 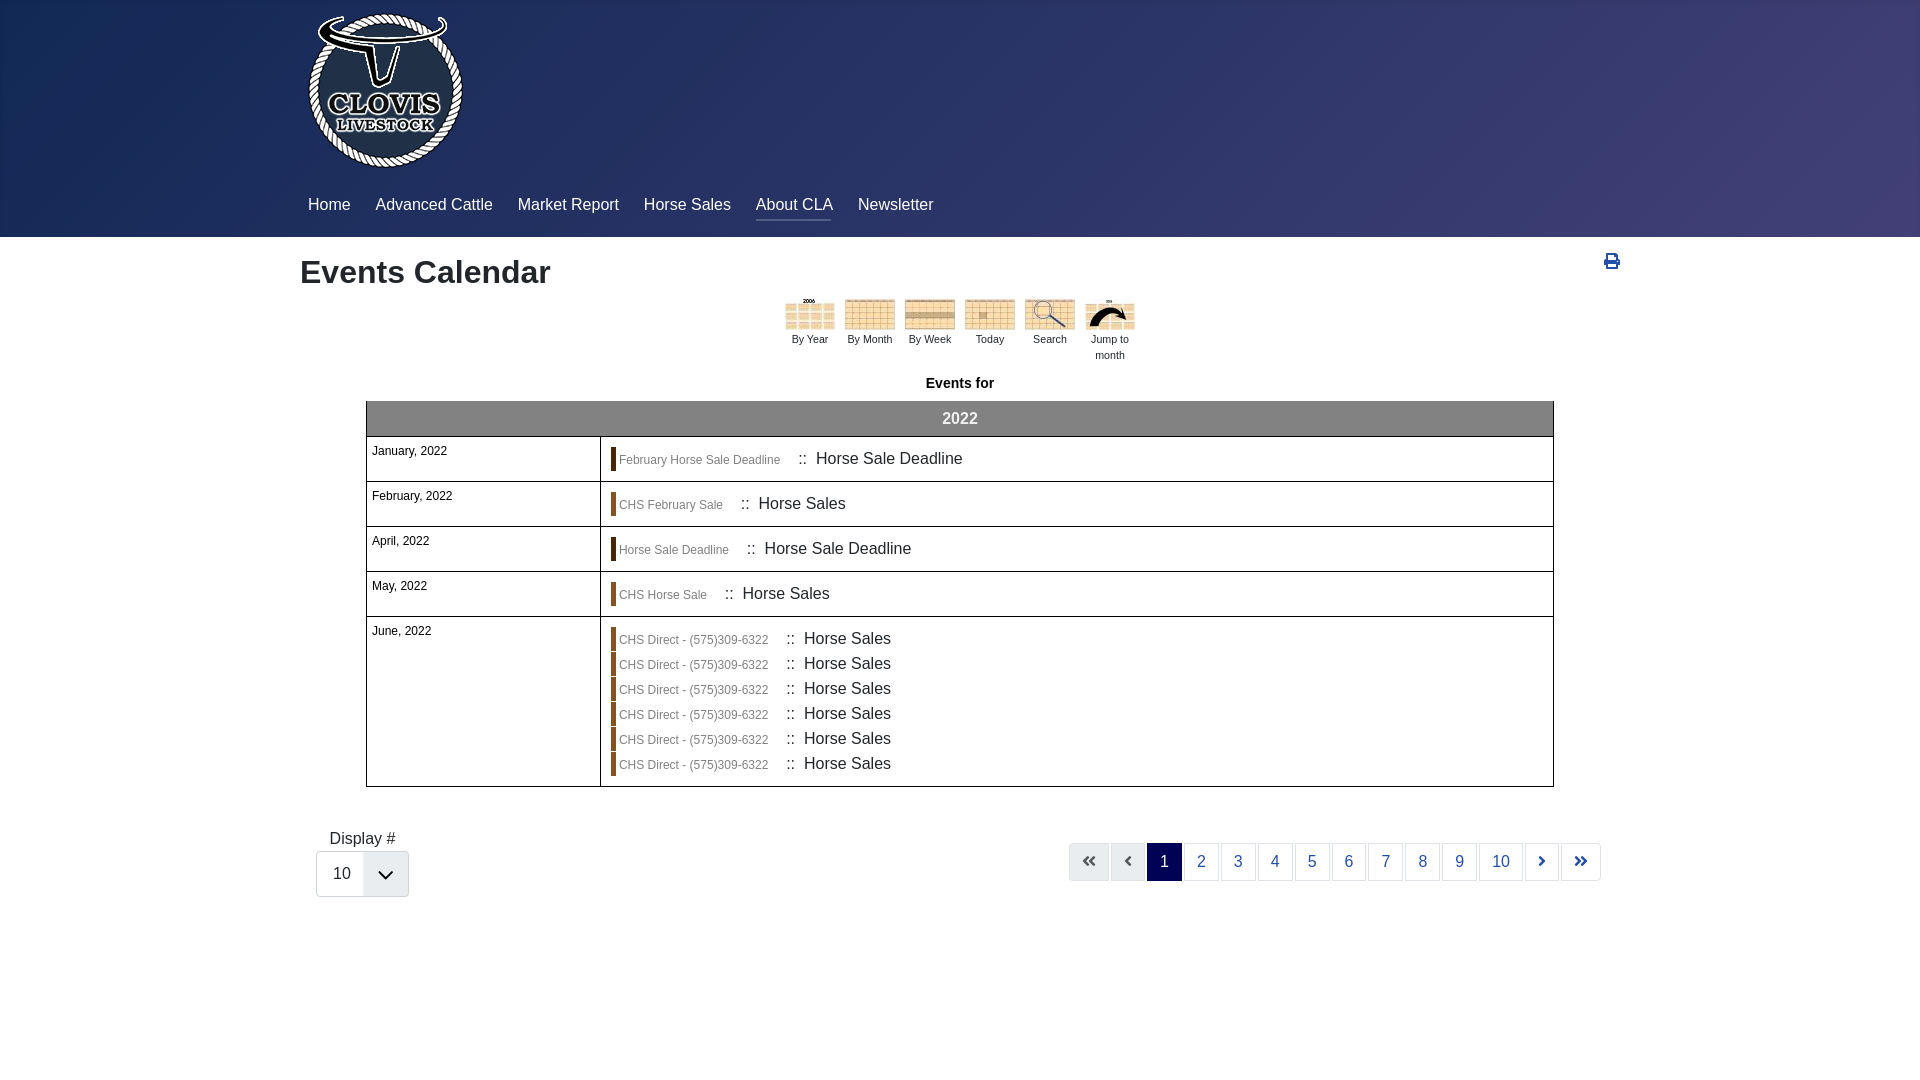 I want to click on 5, so click(x=1312, y=862).